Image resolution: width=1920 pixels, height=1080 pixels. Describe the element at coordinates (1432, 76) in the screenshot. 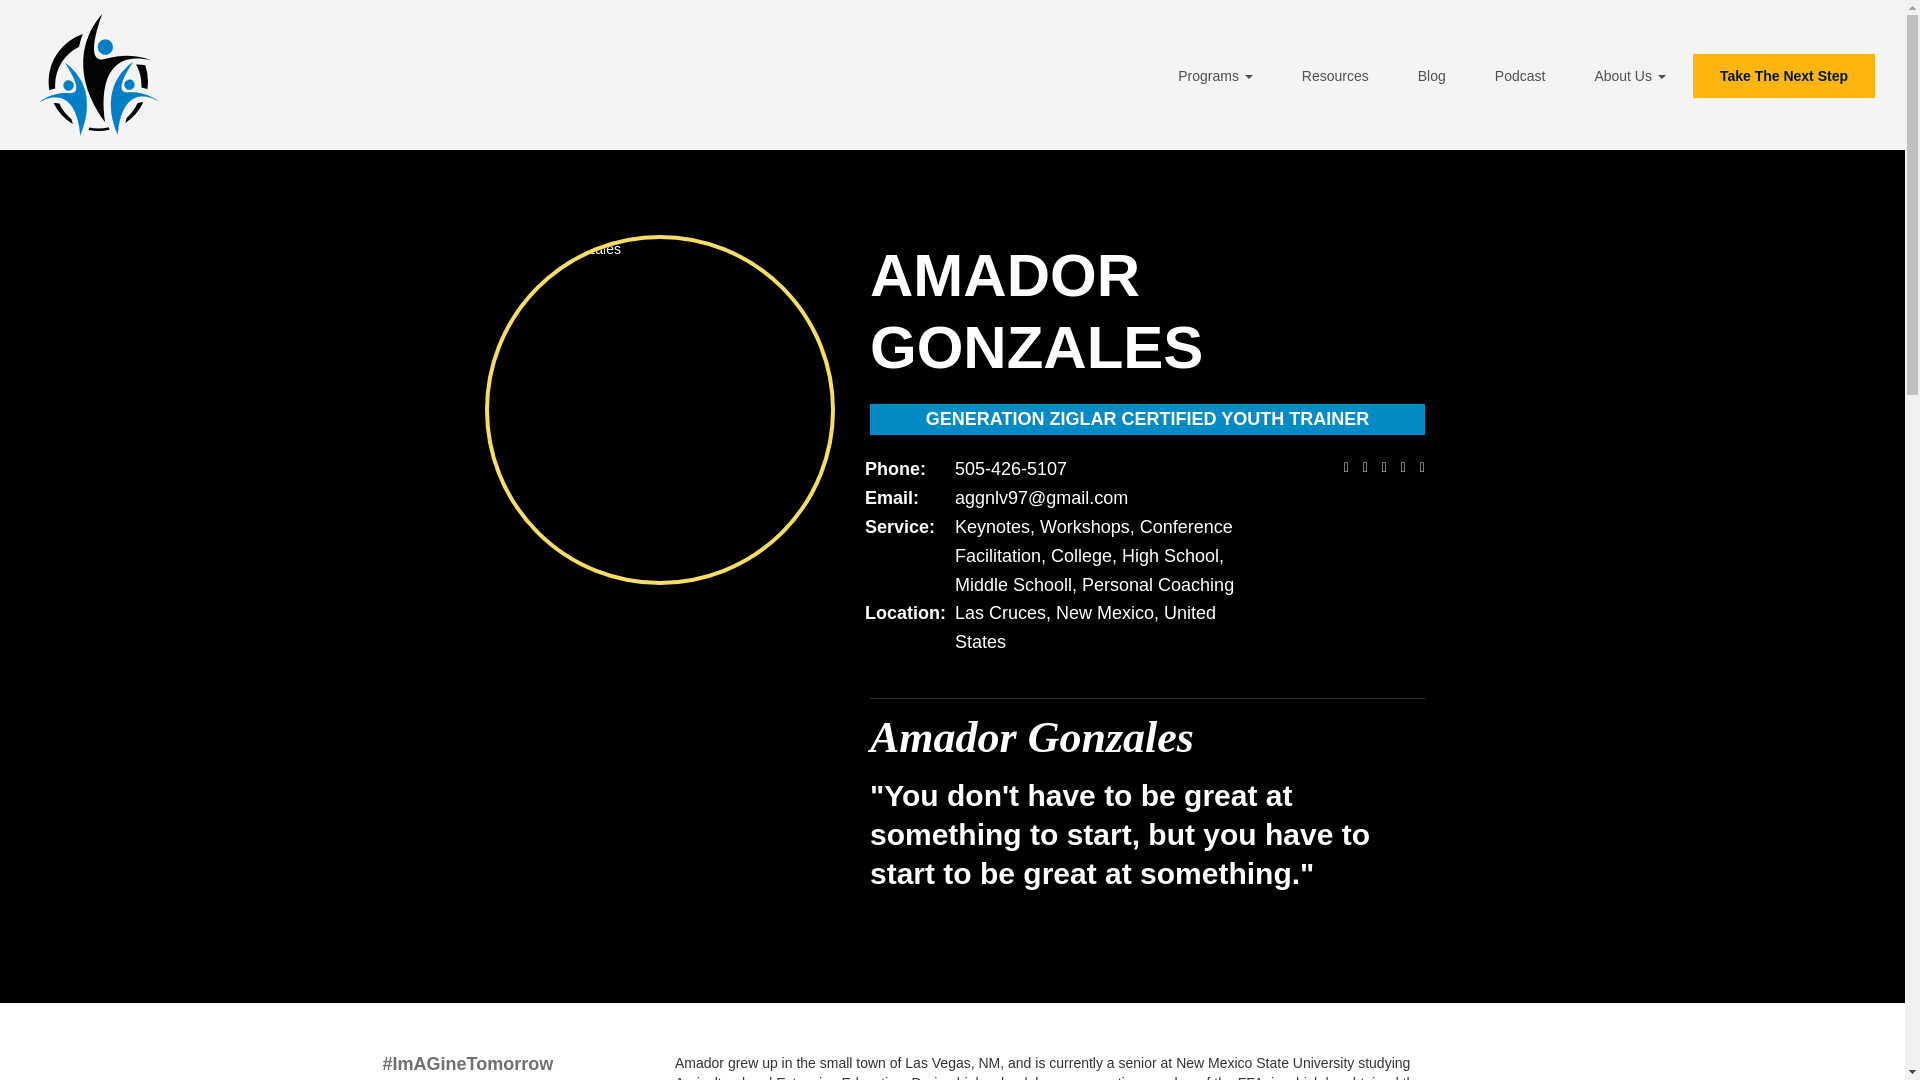

I see `Blog` at that location.